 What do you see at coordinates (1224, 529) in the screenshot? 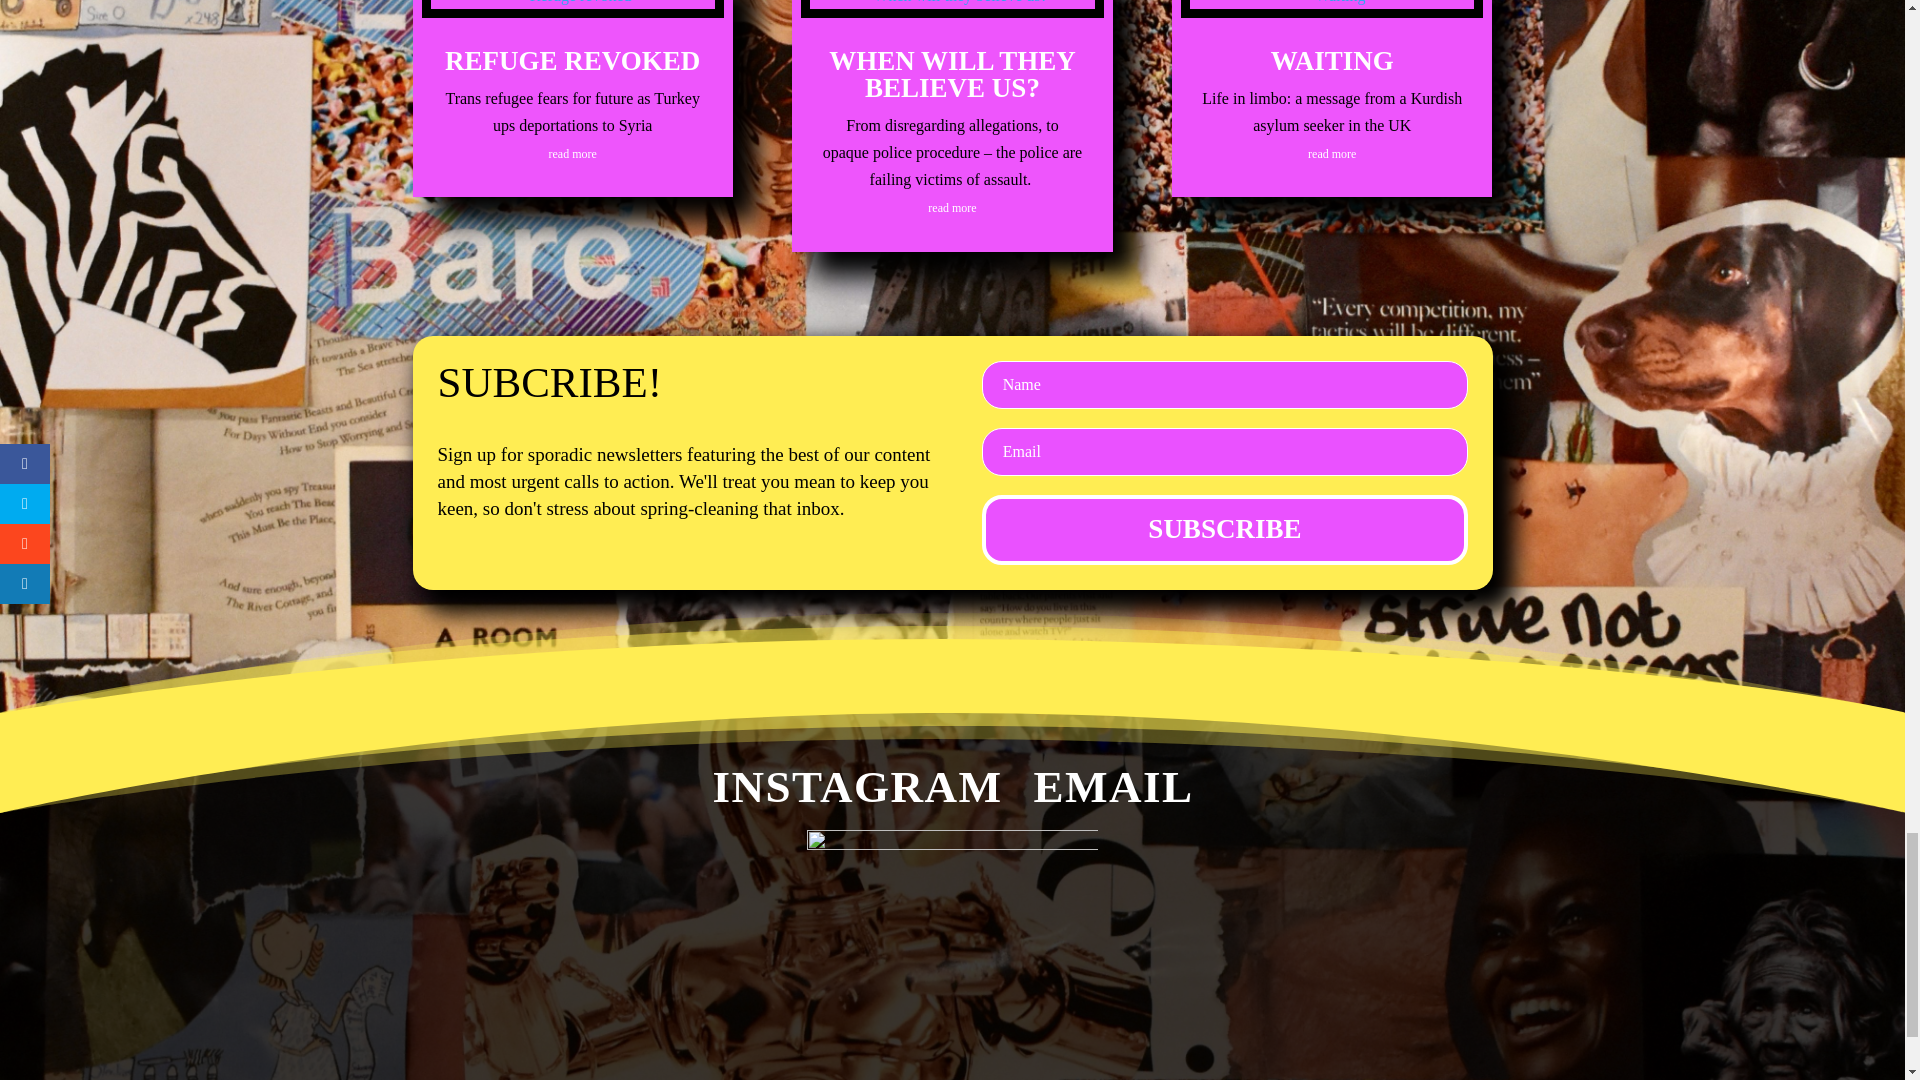
I see `SUBSCRIBE` at bounding box center [1224, 529].